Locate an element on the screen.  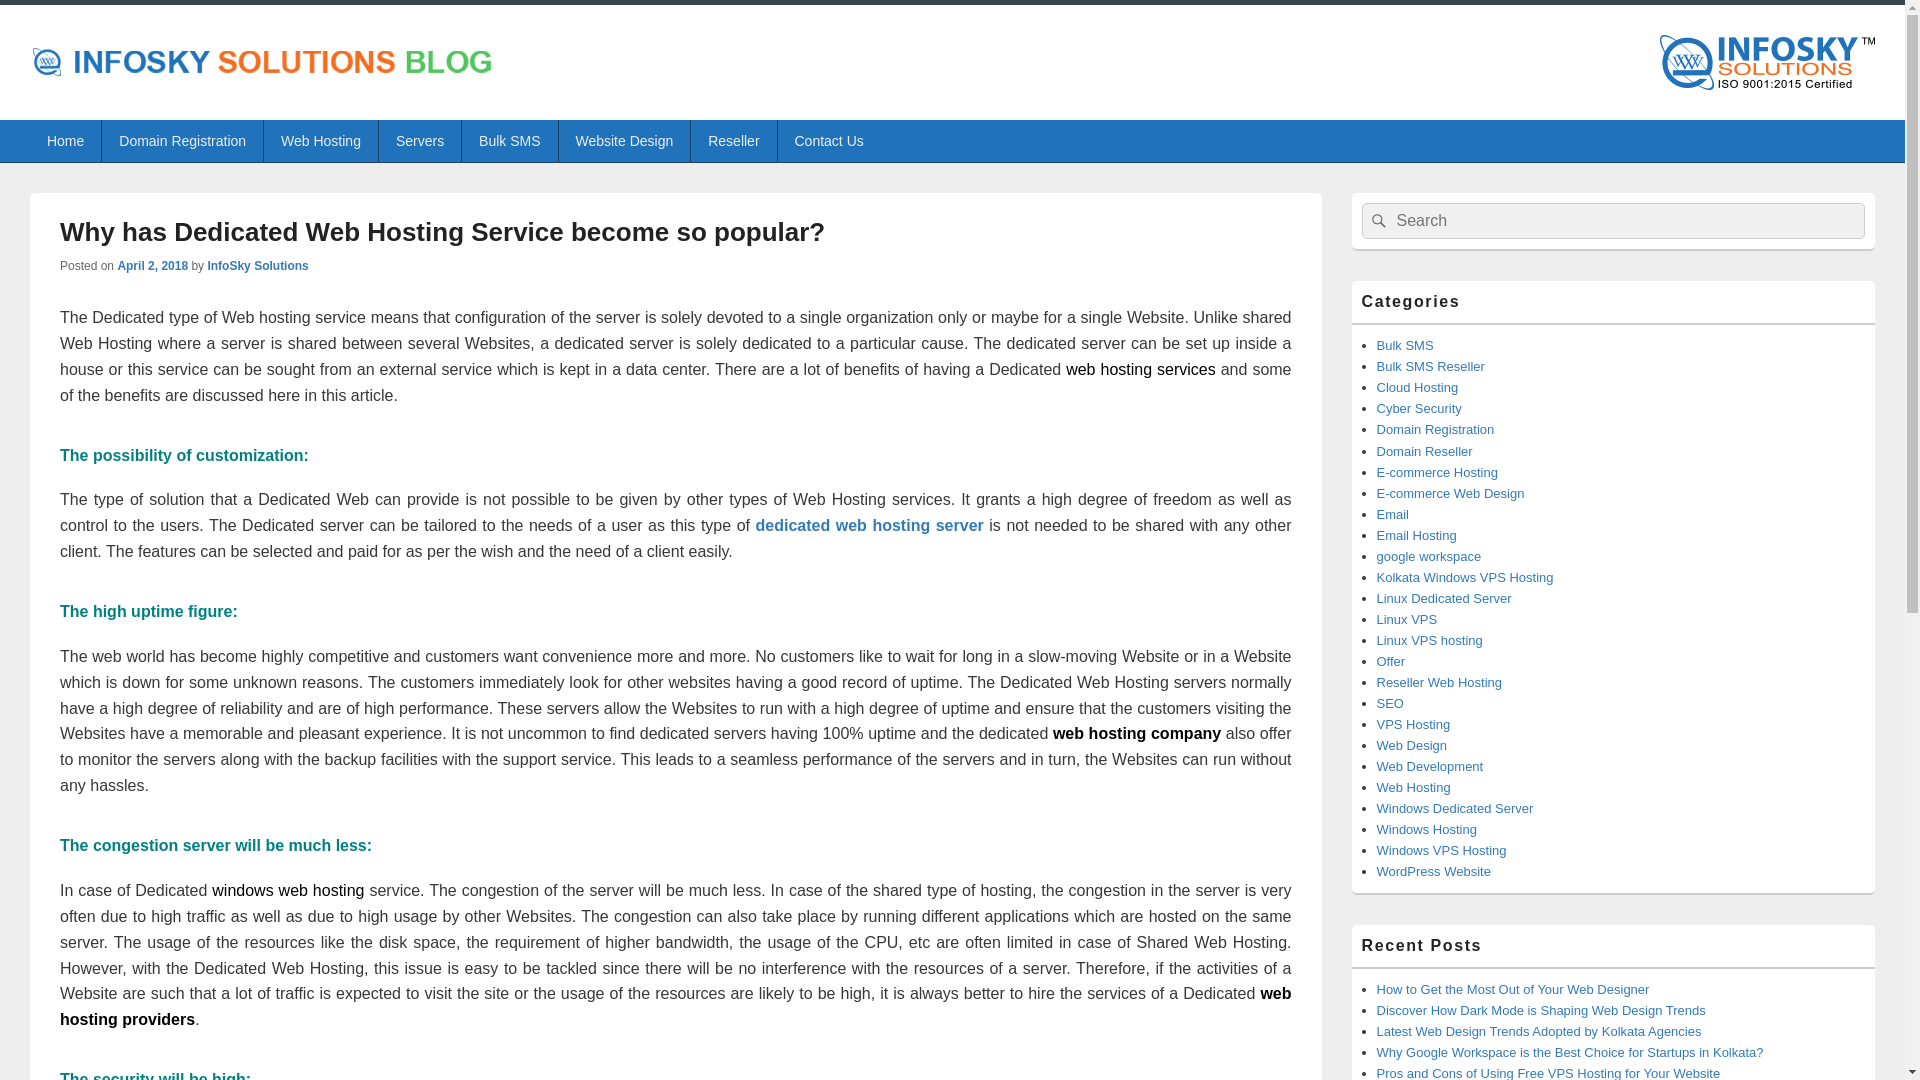
Domain Registration is located at coordinates (182, 140).